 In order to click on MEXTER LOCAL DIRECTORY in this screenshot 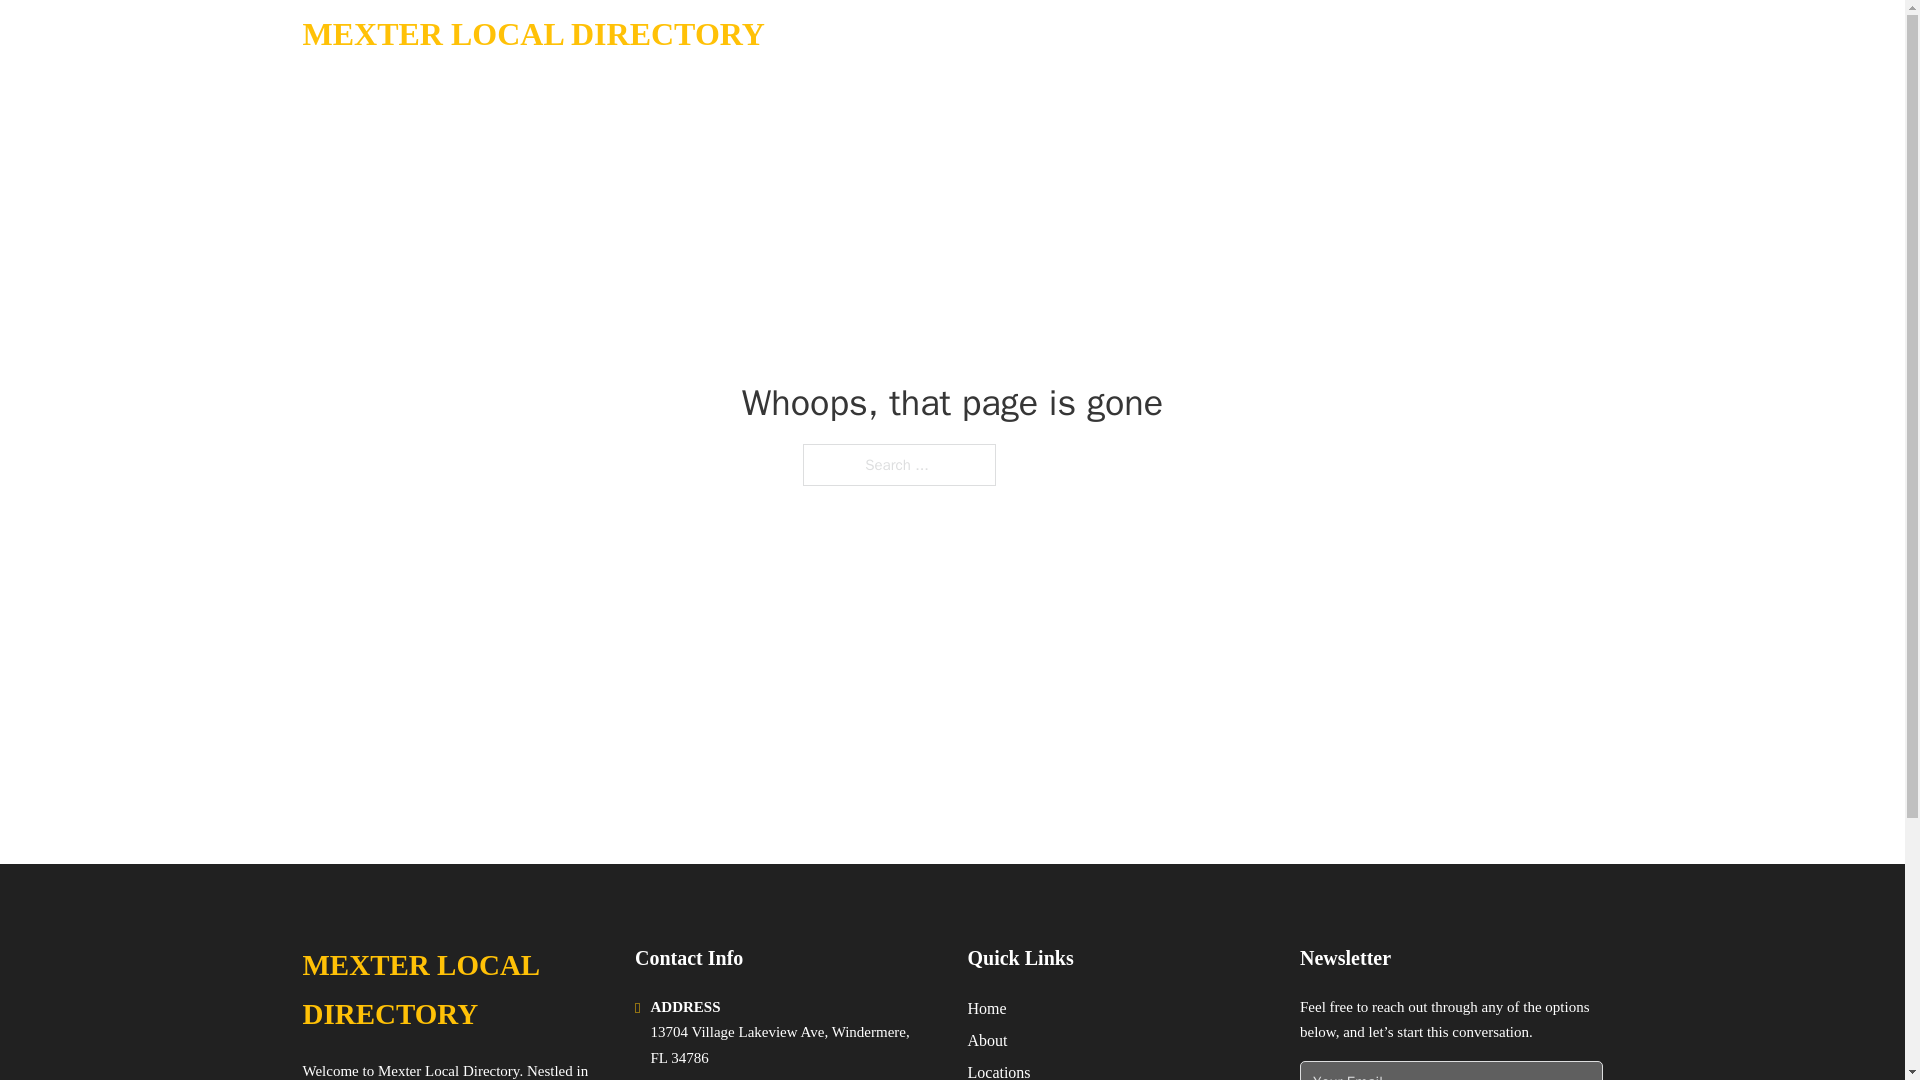, I will do `click(532, 34)`.